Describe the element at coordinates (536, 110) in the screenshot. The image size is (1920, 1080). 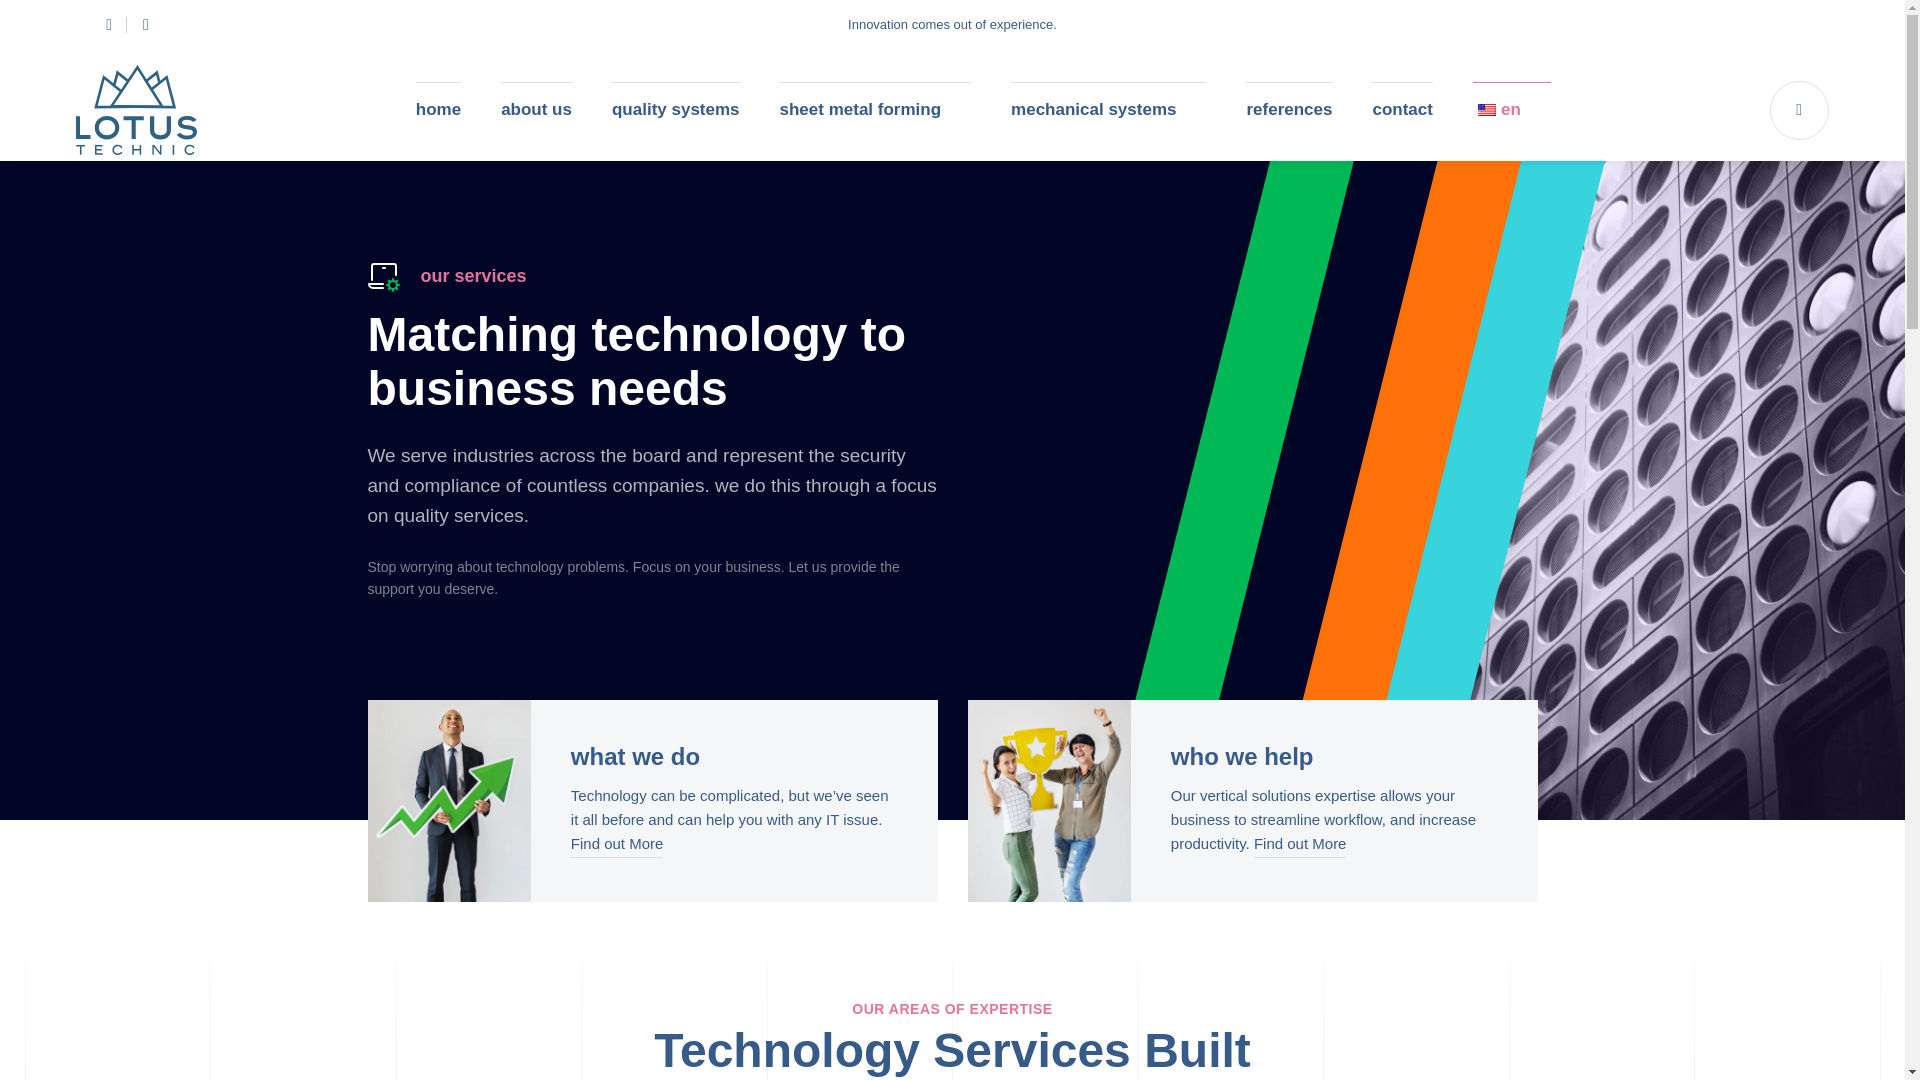
I see `about us` at that location.